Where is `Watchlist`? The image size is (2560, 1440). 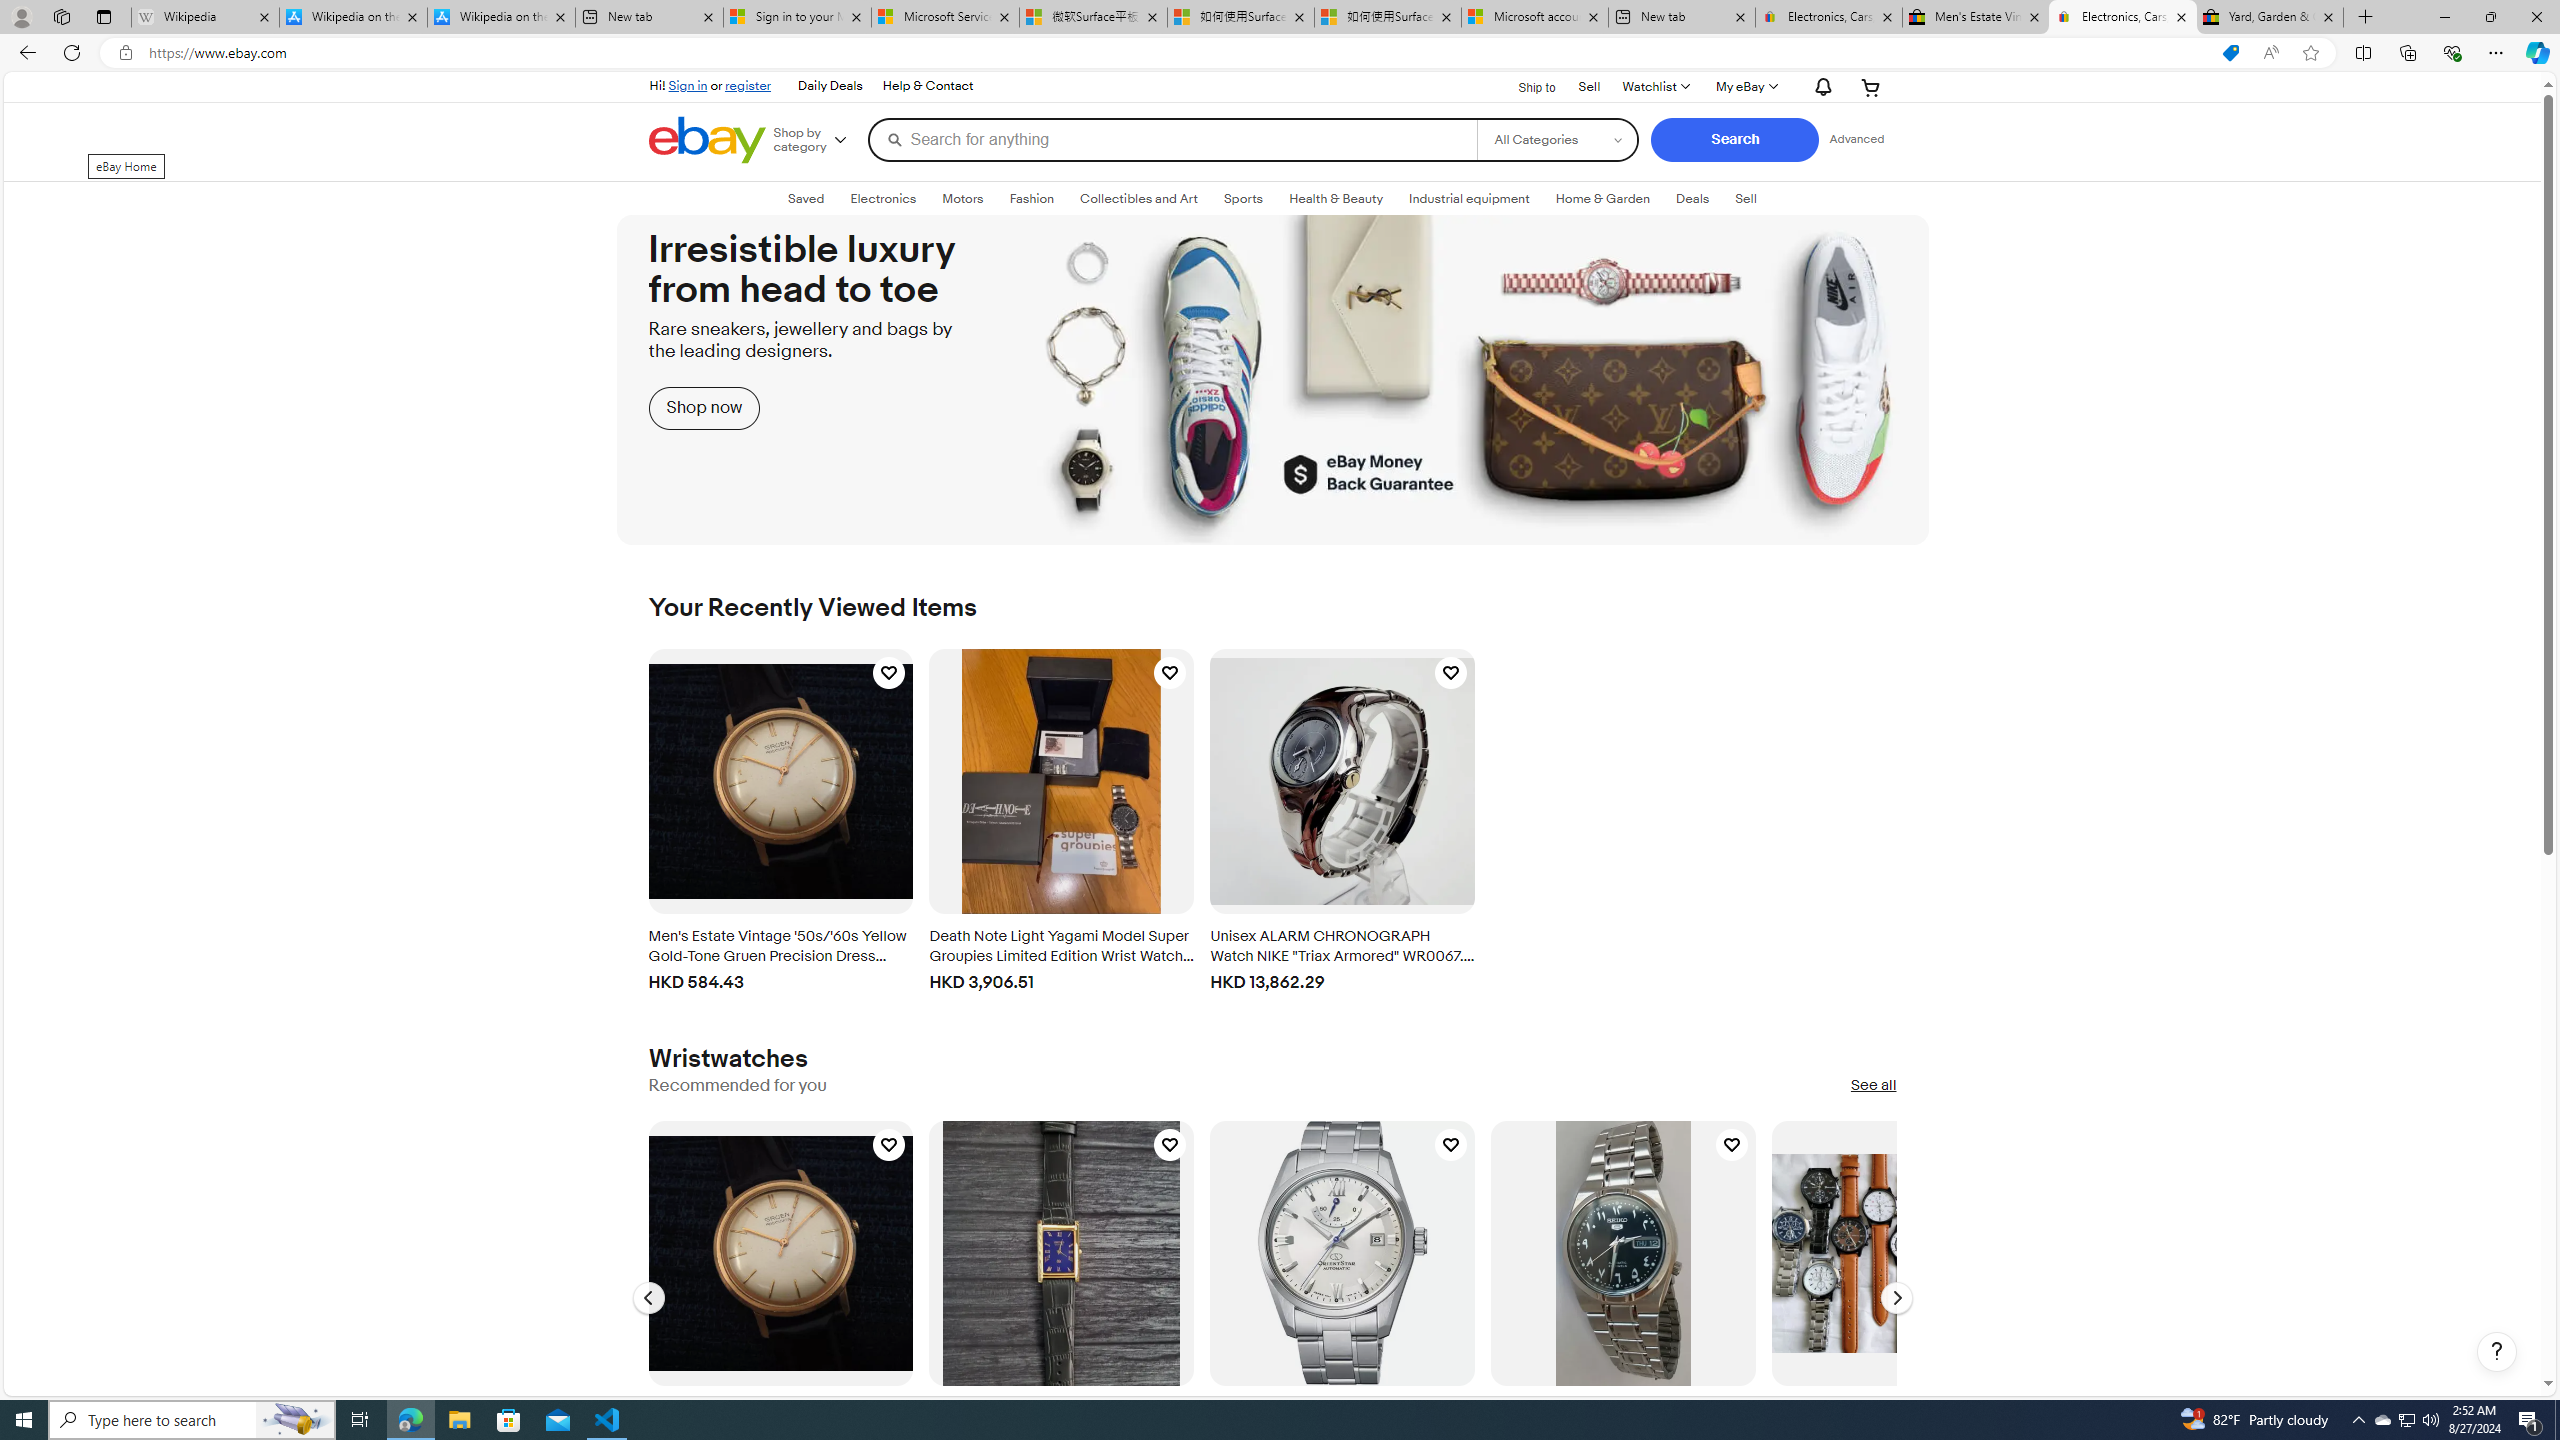 Watchlist is located at coordinates (1654, 86).